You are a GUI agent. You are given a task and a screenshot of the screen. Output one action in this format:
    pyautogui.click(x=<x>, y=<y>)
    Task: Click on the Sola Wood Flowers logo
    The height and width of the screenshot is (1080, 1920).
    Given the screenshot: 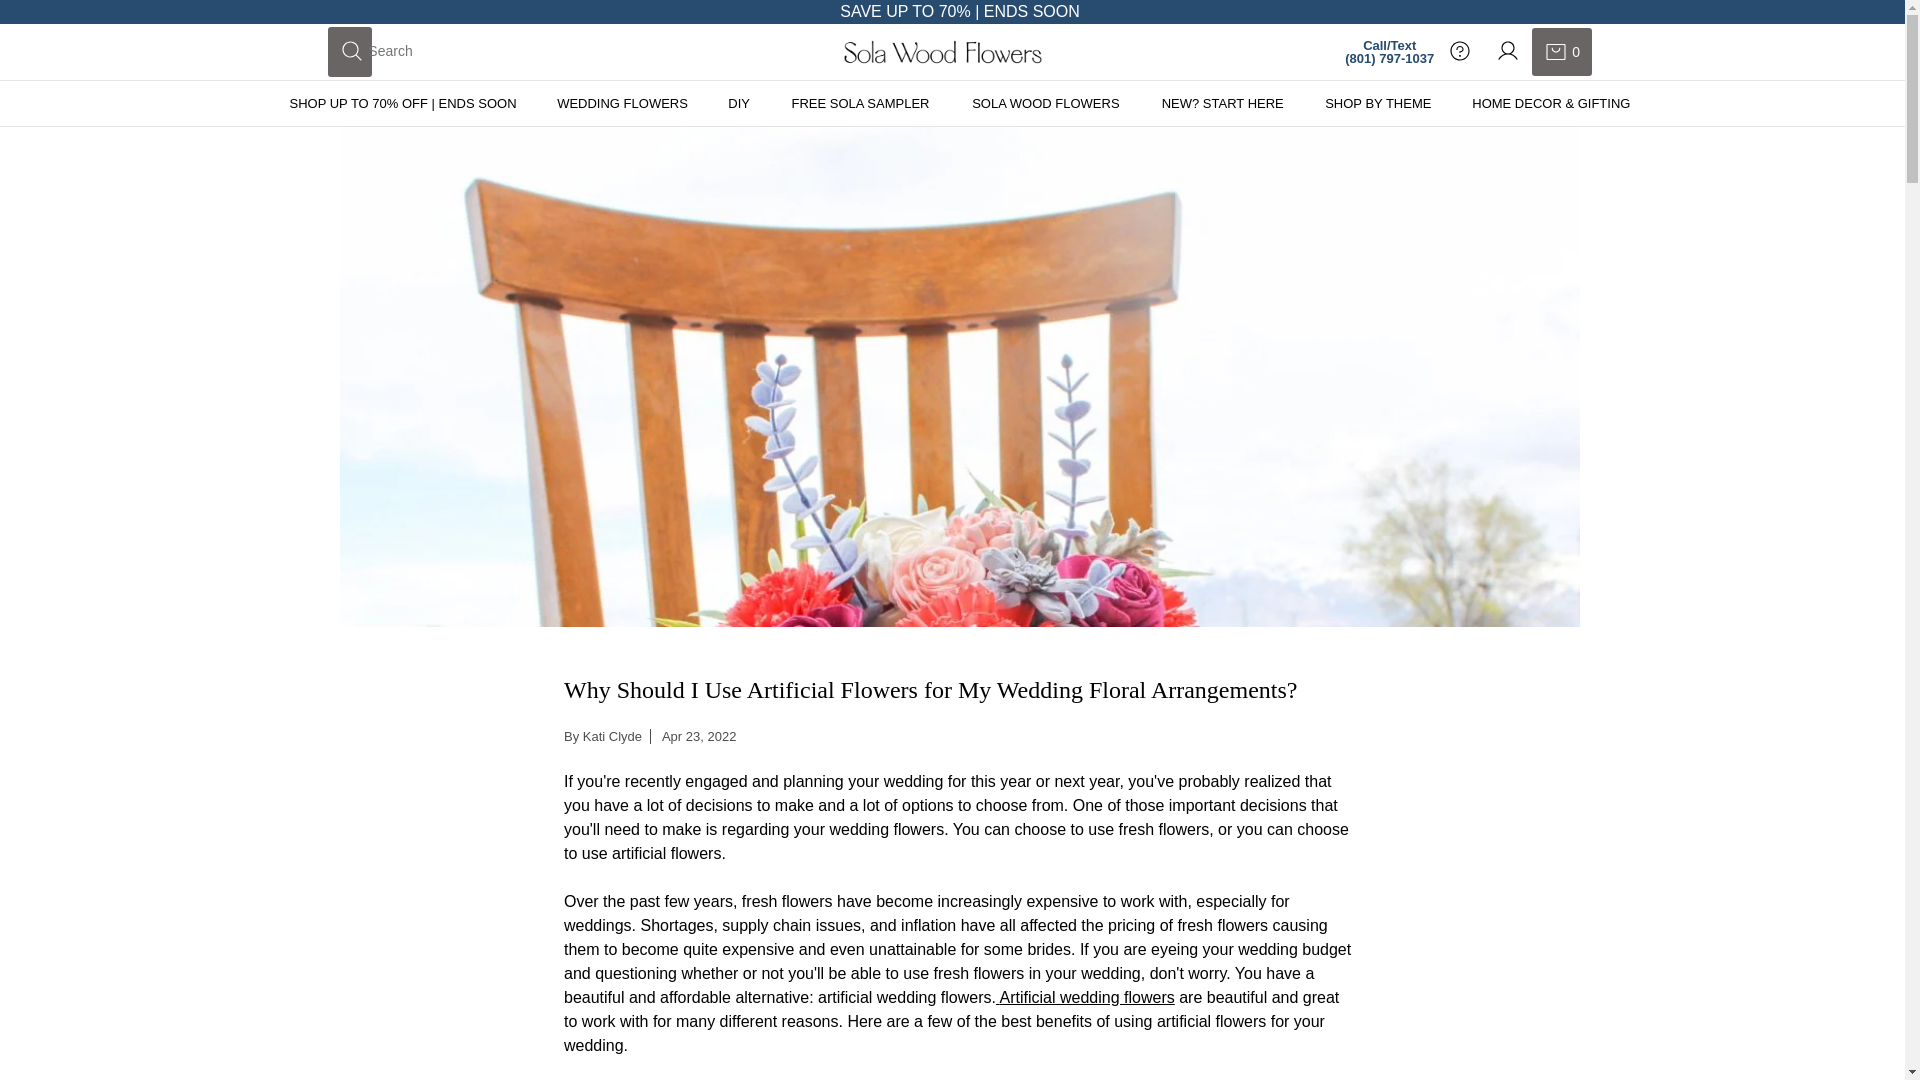 What is the action you would take?
    pyautogui.click(x=942, y=52)
    